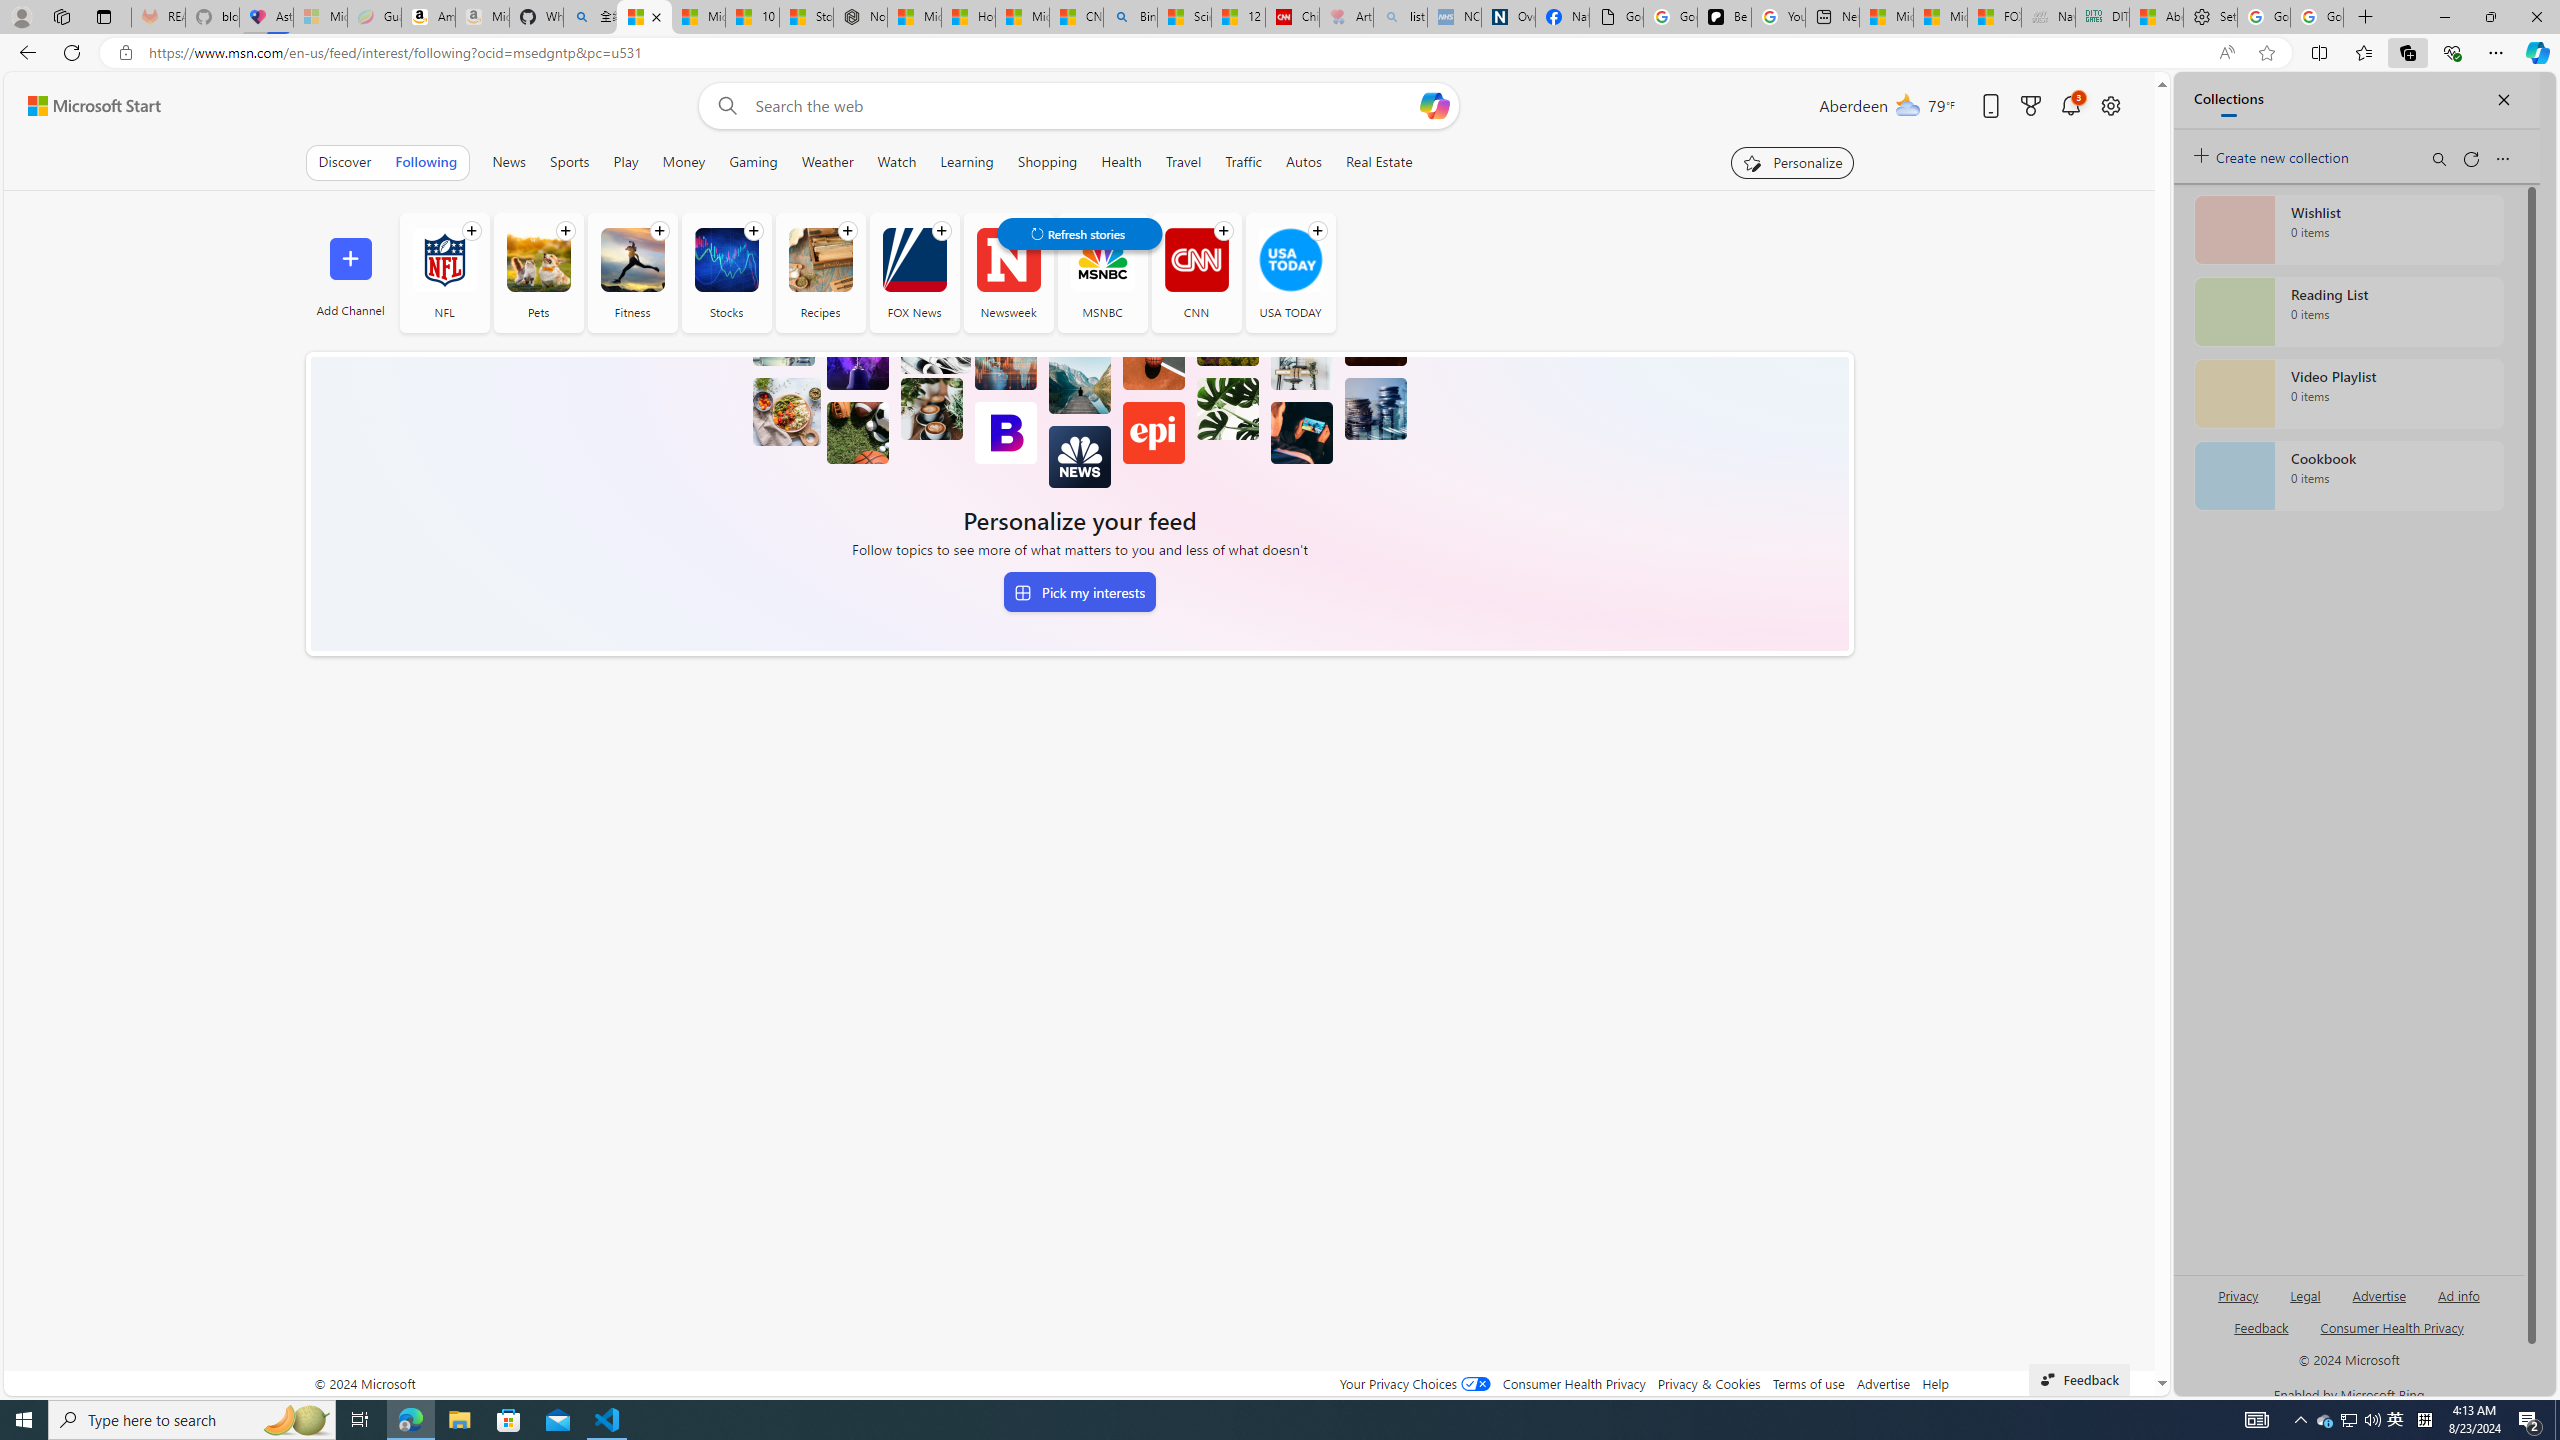 This screenshot has width=2560, height=1440. What do you see at coordinates (1616, 17) in the screenshot?
I see `Google Analytics Opt-out Browser Add-on Download Page` at bounding box center [1616, 17].